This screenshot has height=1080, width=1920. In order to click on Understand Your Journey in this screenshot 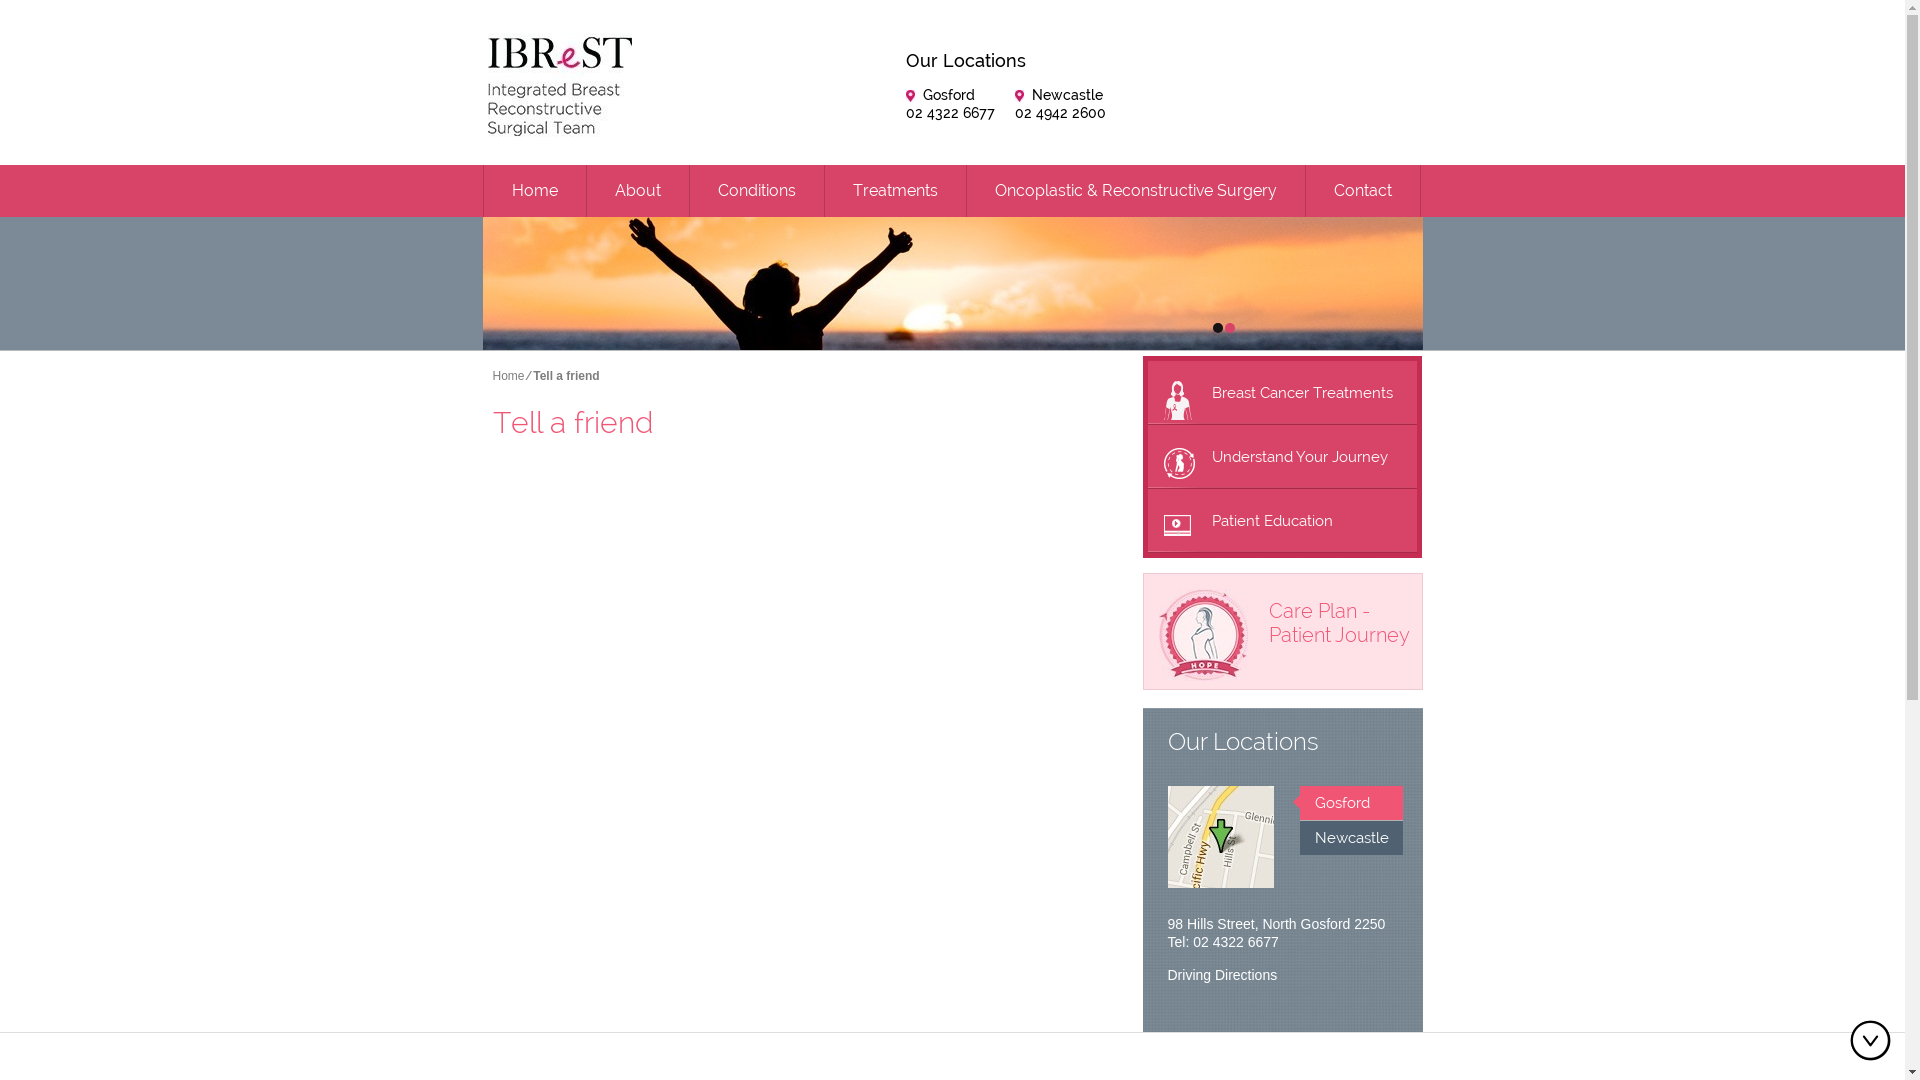, I will do `click(1282, 457)`.